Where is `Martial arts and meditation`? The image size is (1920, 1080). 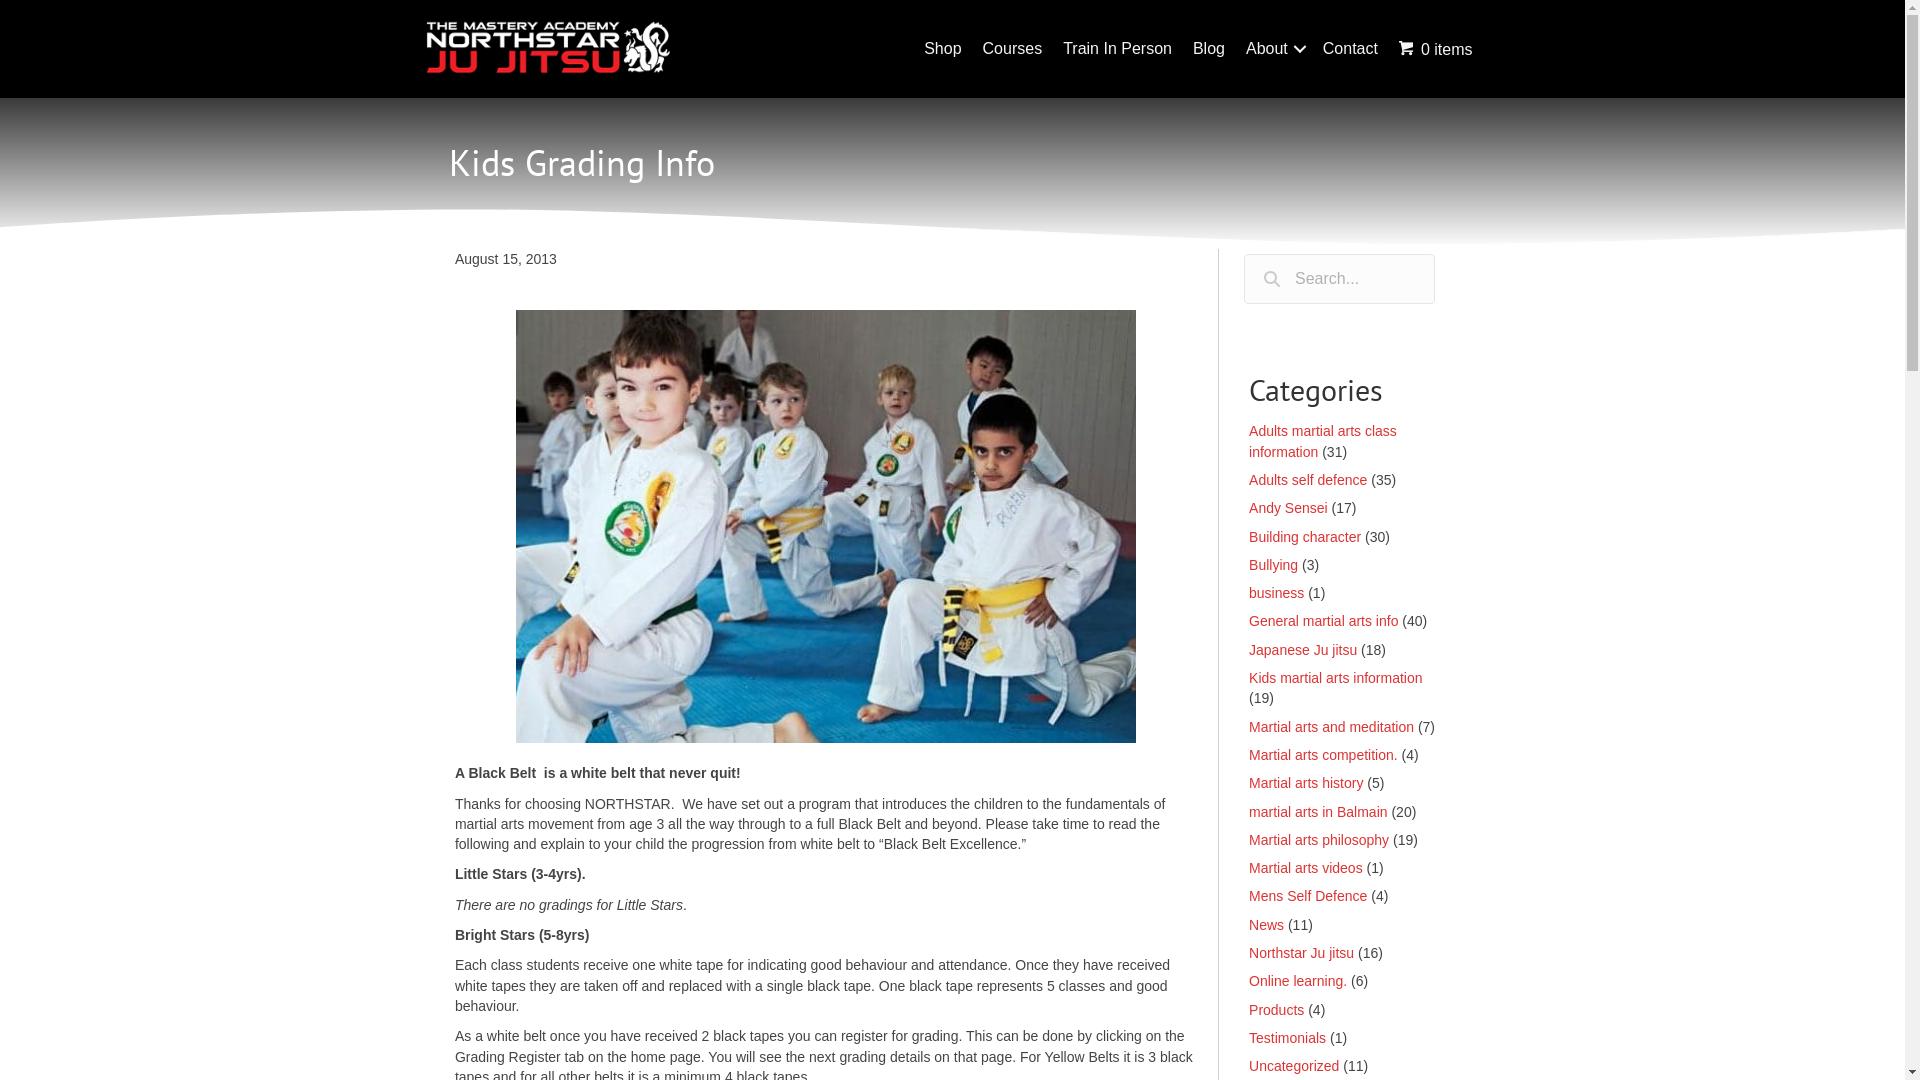 Martial arts and meditation is located at coordinates (1332, 727).